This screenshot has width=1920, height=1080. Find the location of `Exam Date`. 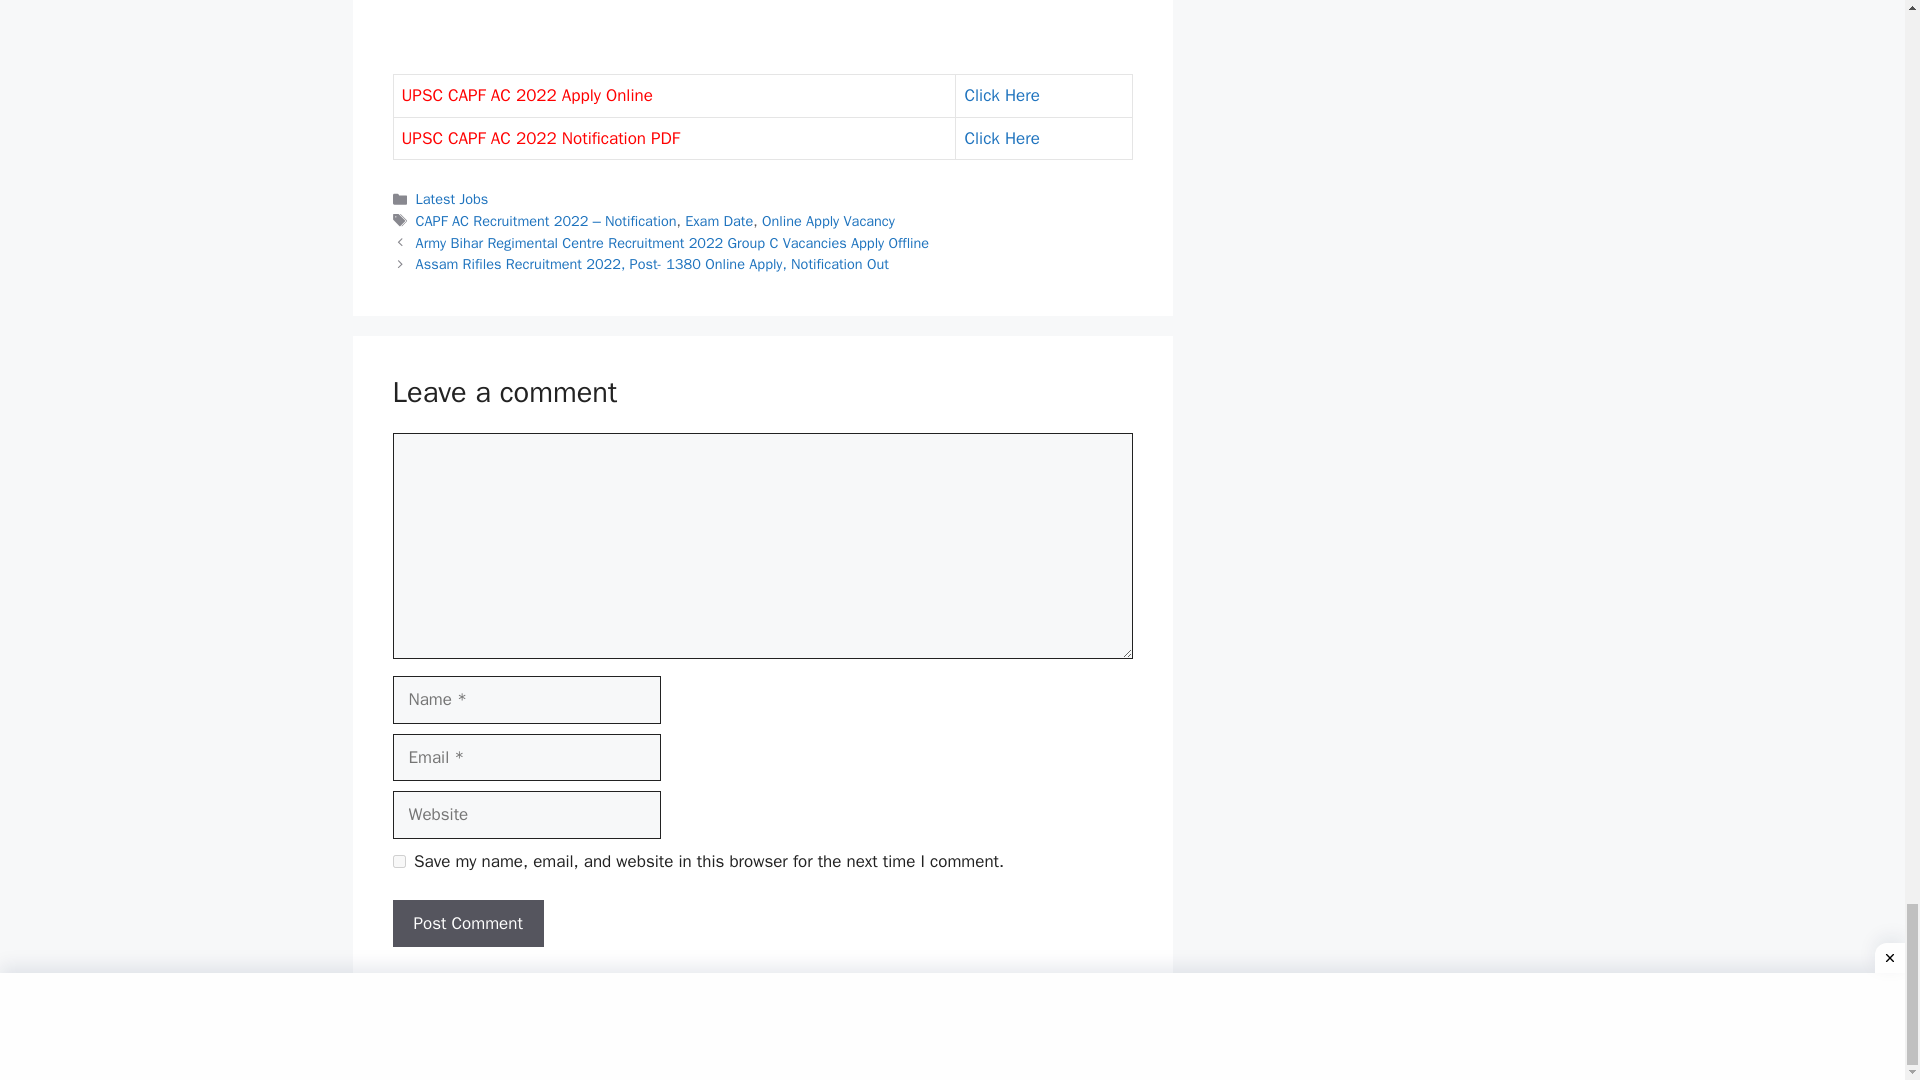

Exam Date is located at coordinates (718, 220).